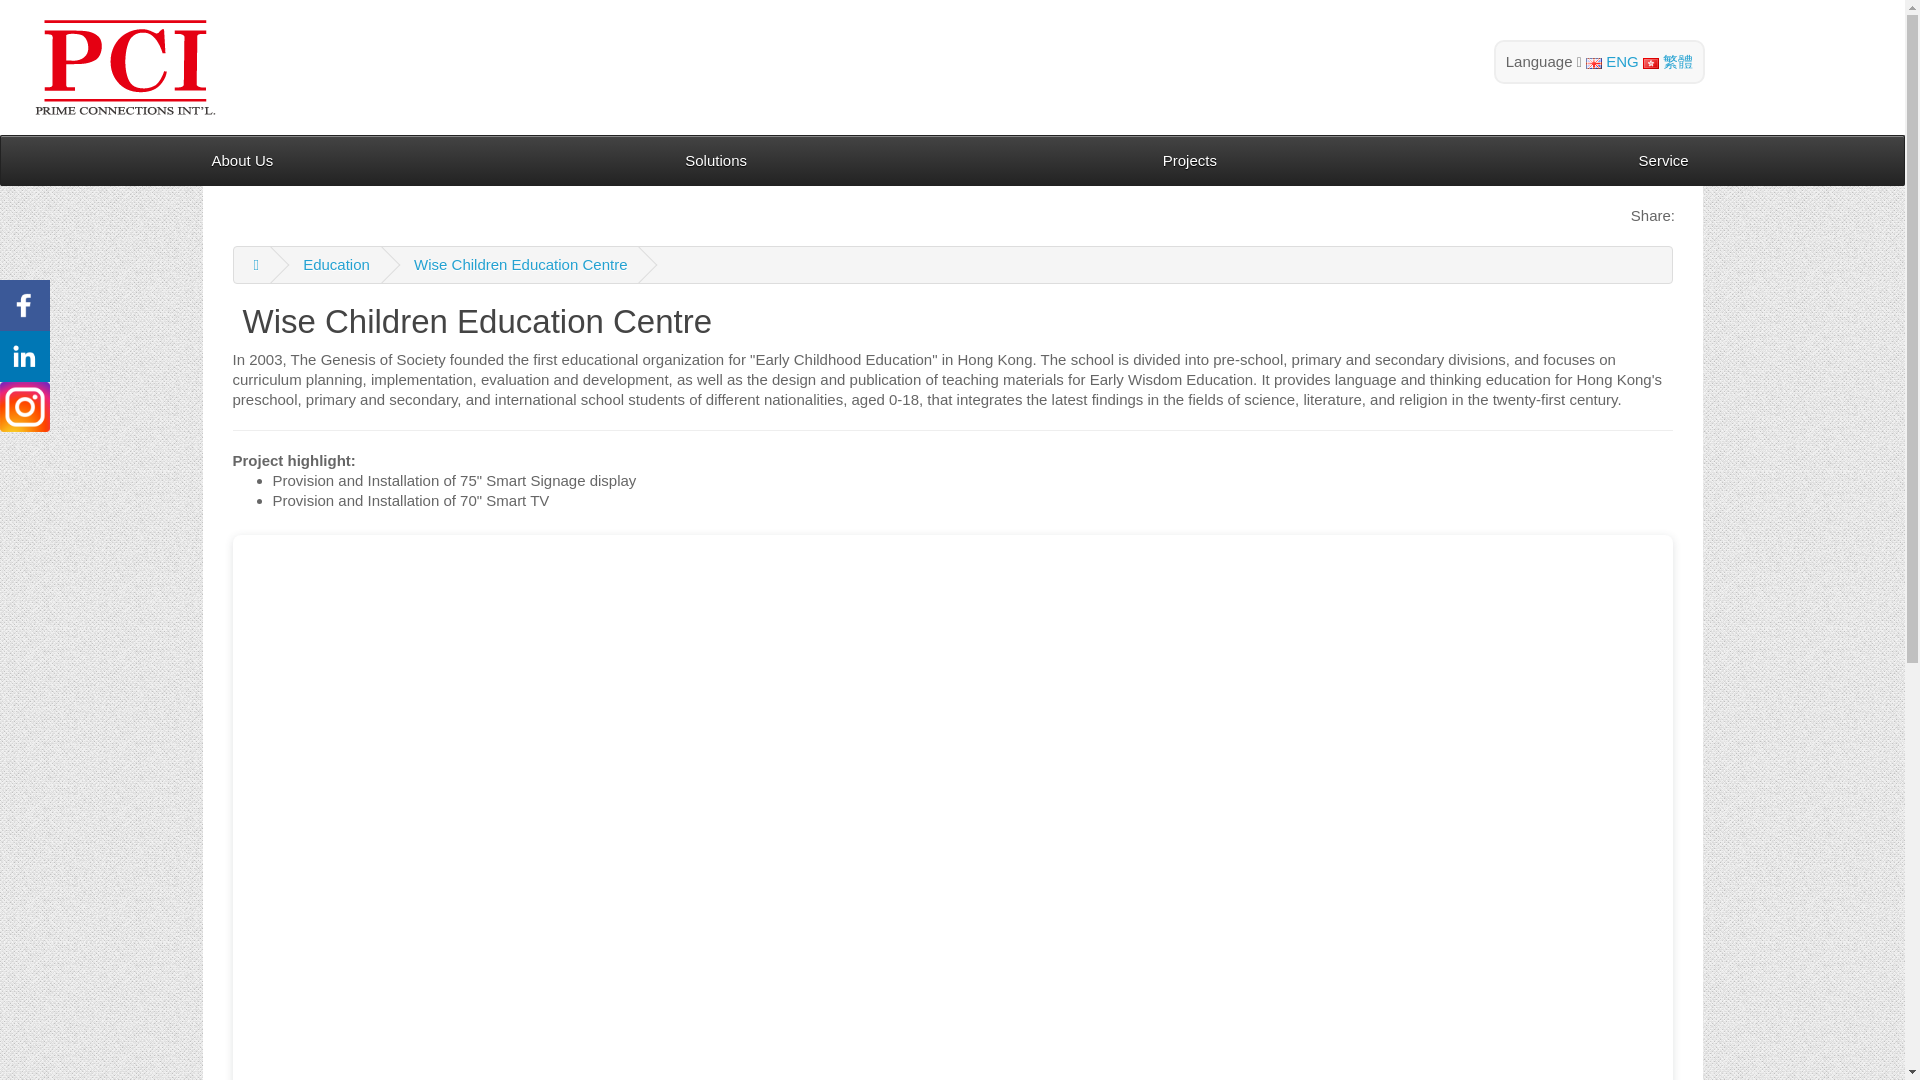 The height and width of the screenshot is (1080, 1920). I want to click on Solutions, so click(716, 160).